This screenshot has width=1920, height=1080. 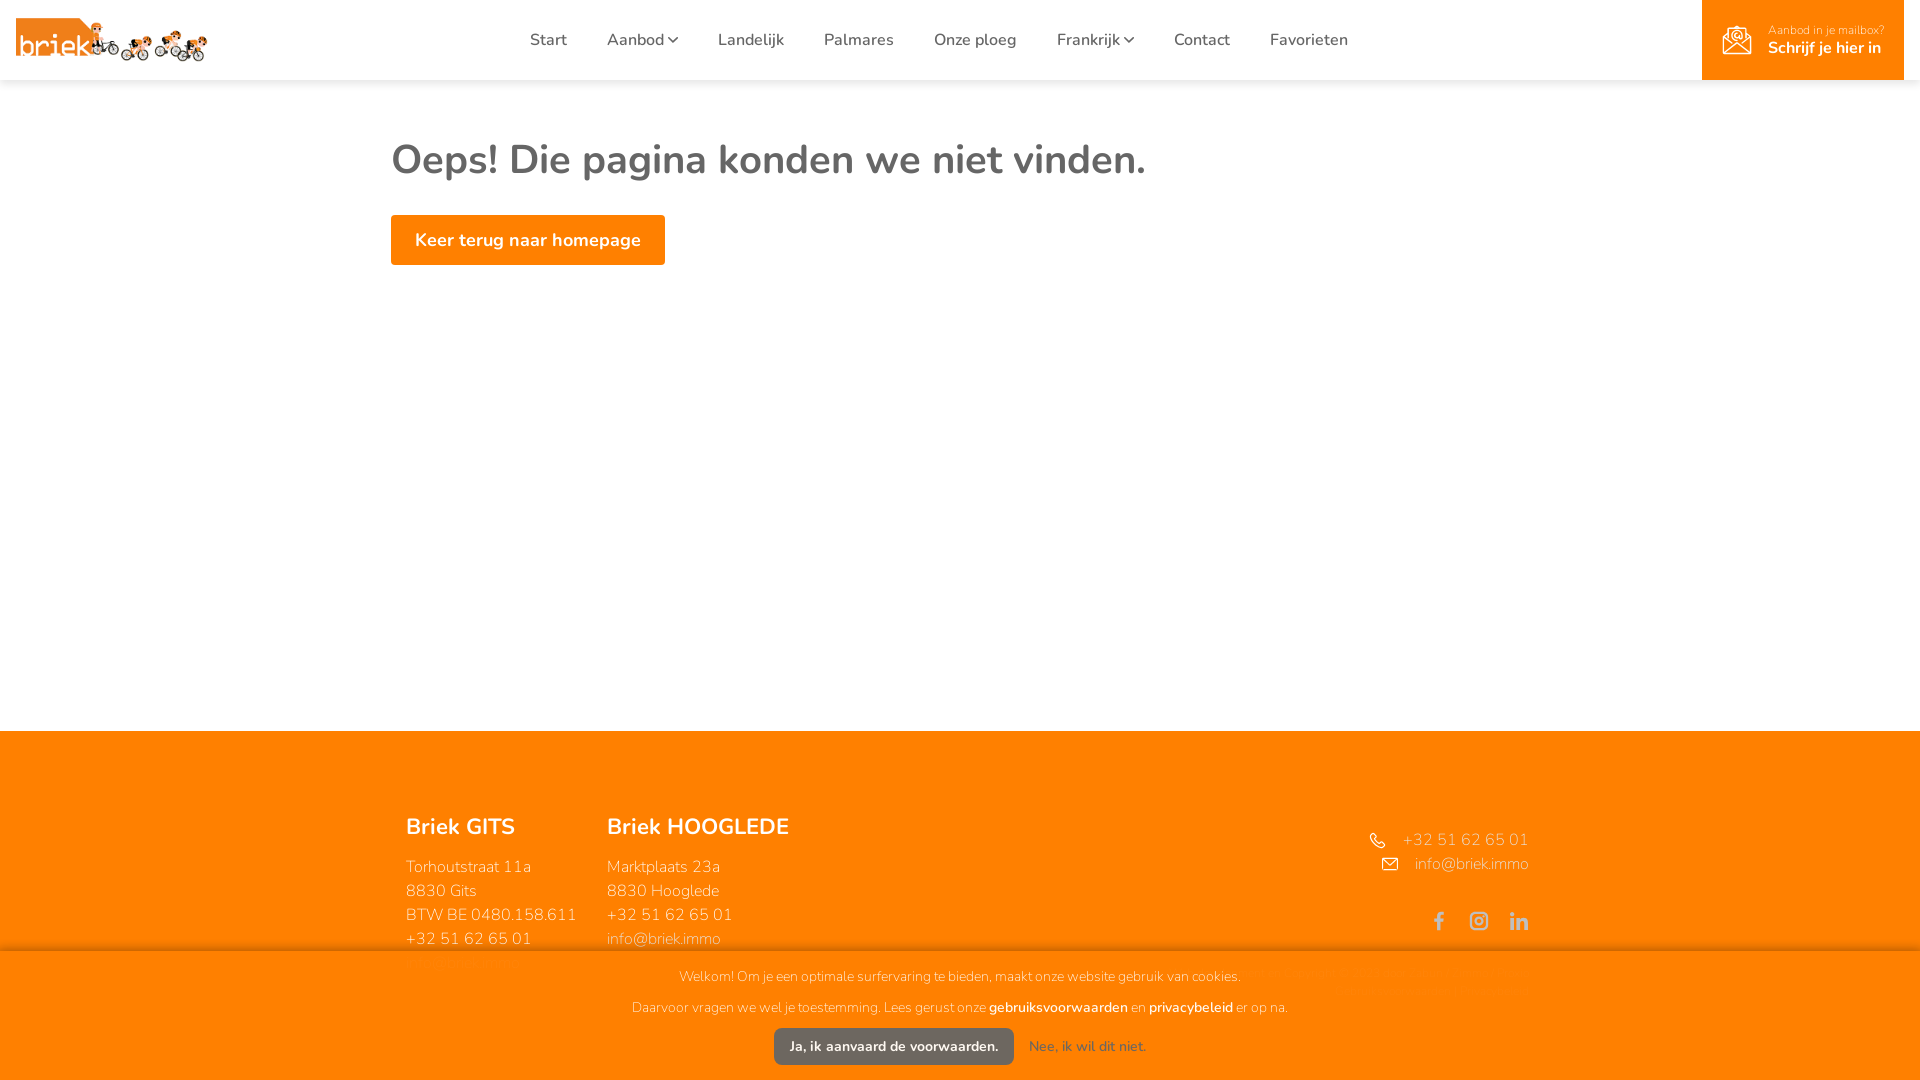 I want to click on Favorieten, so click(x=1309, y=40).